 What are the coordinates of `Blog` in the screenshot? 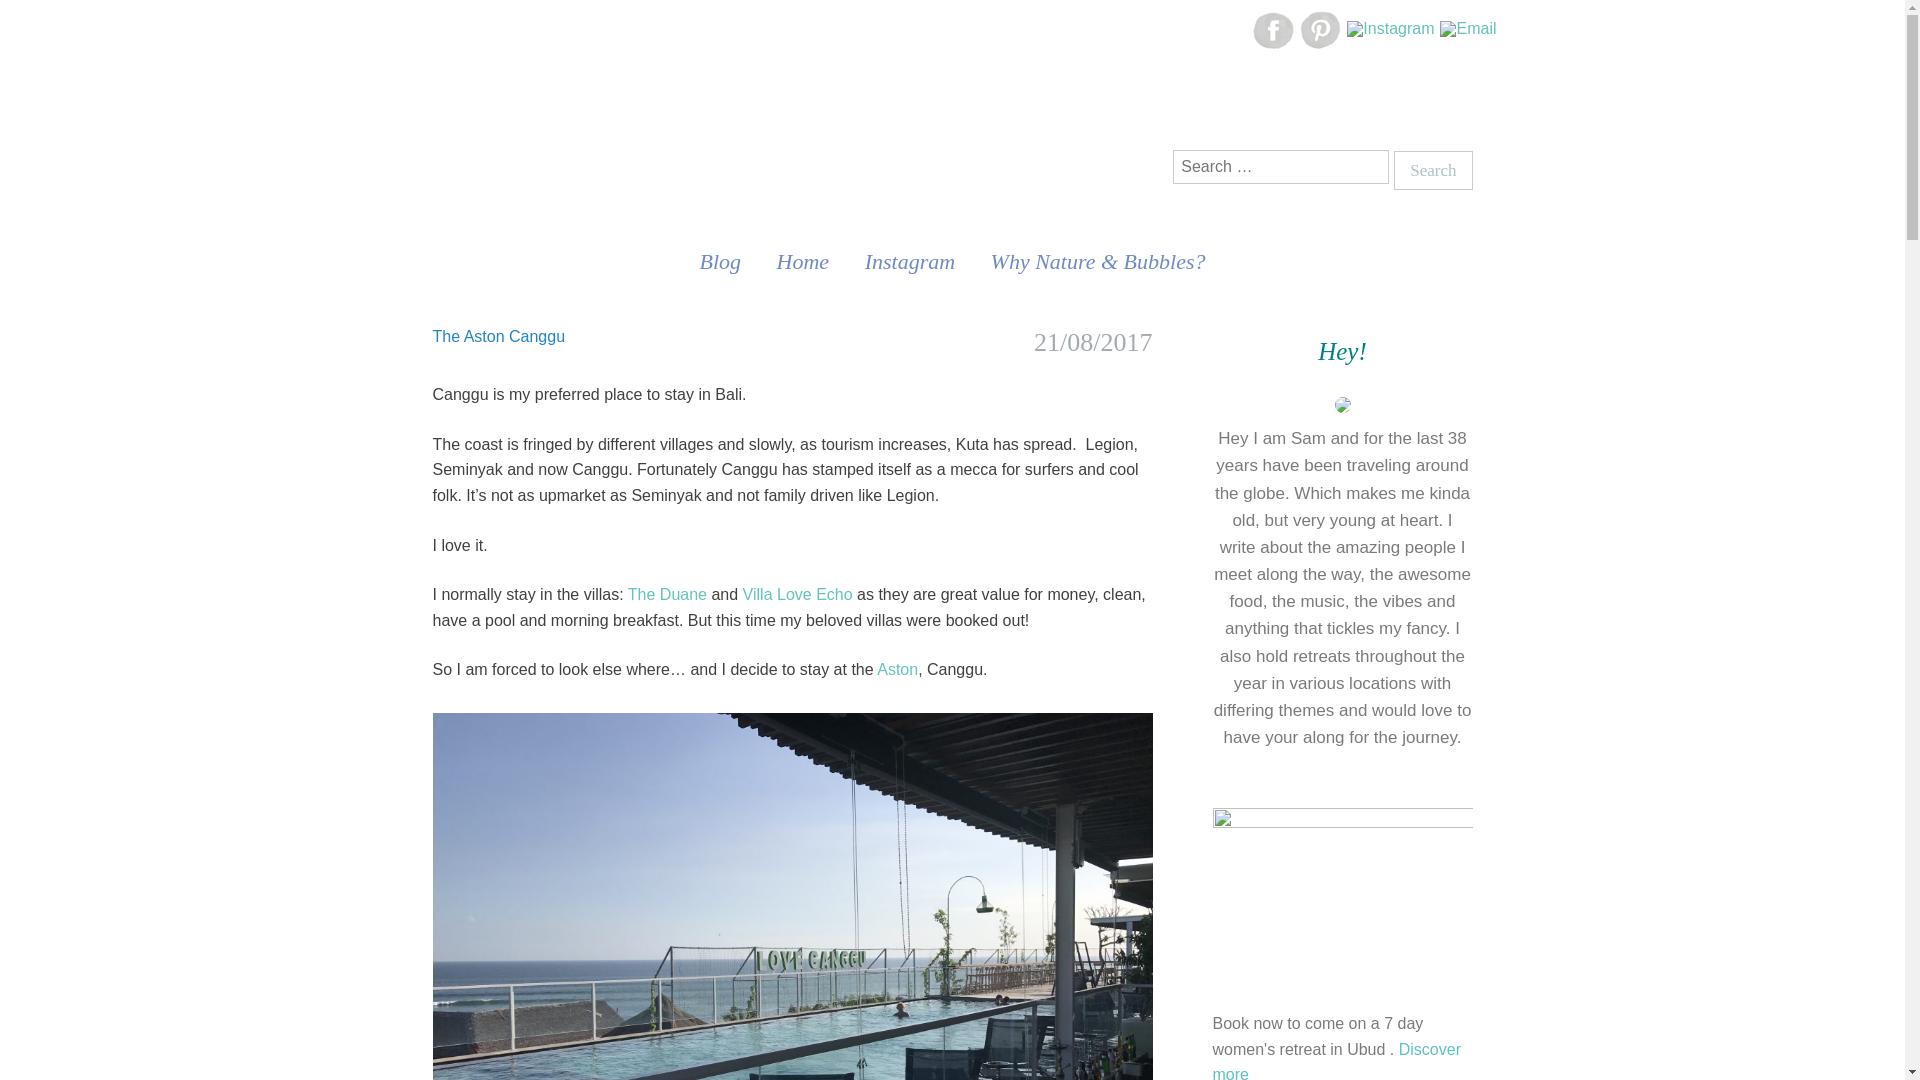 It's located at (720, 261).